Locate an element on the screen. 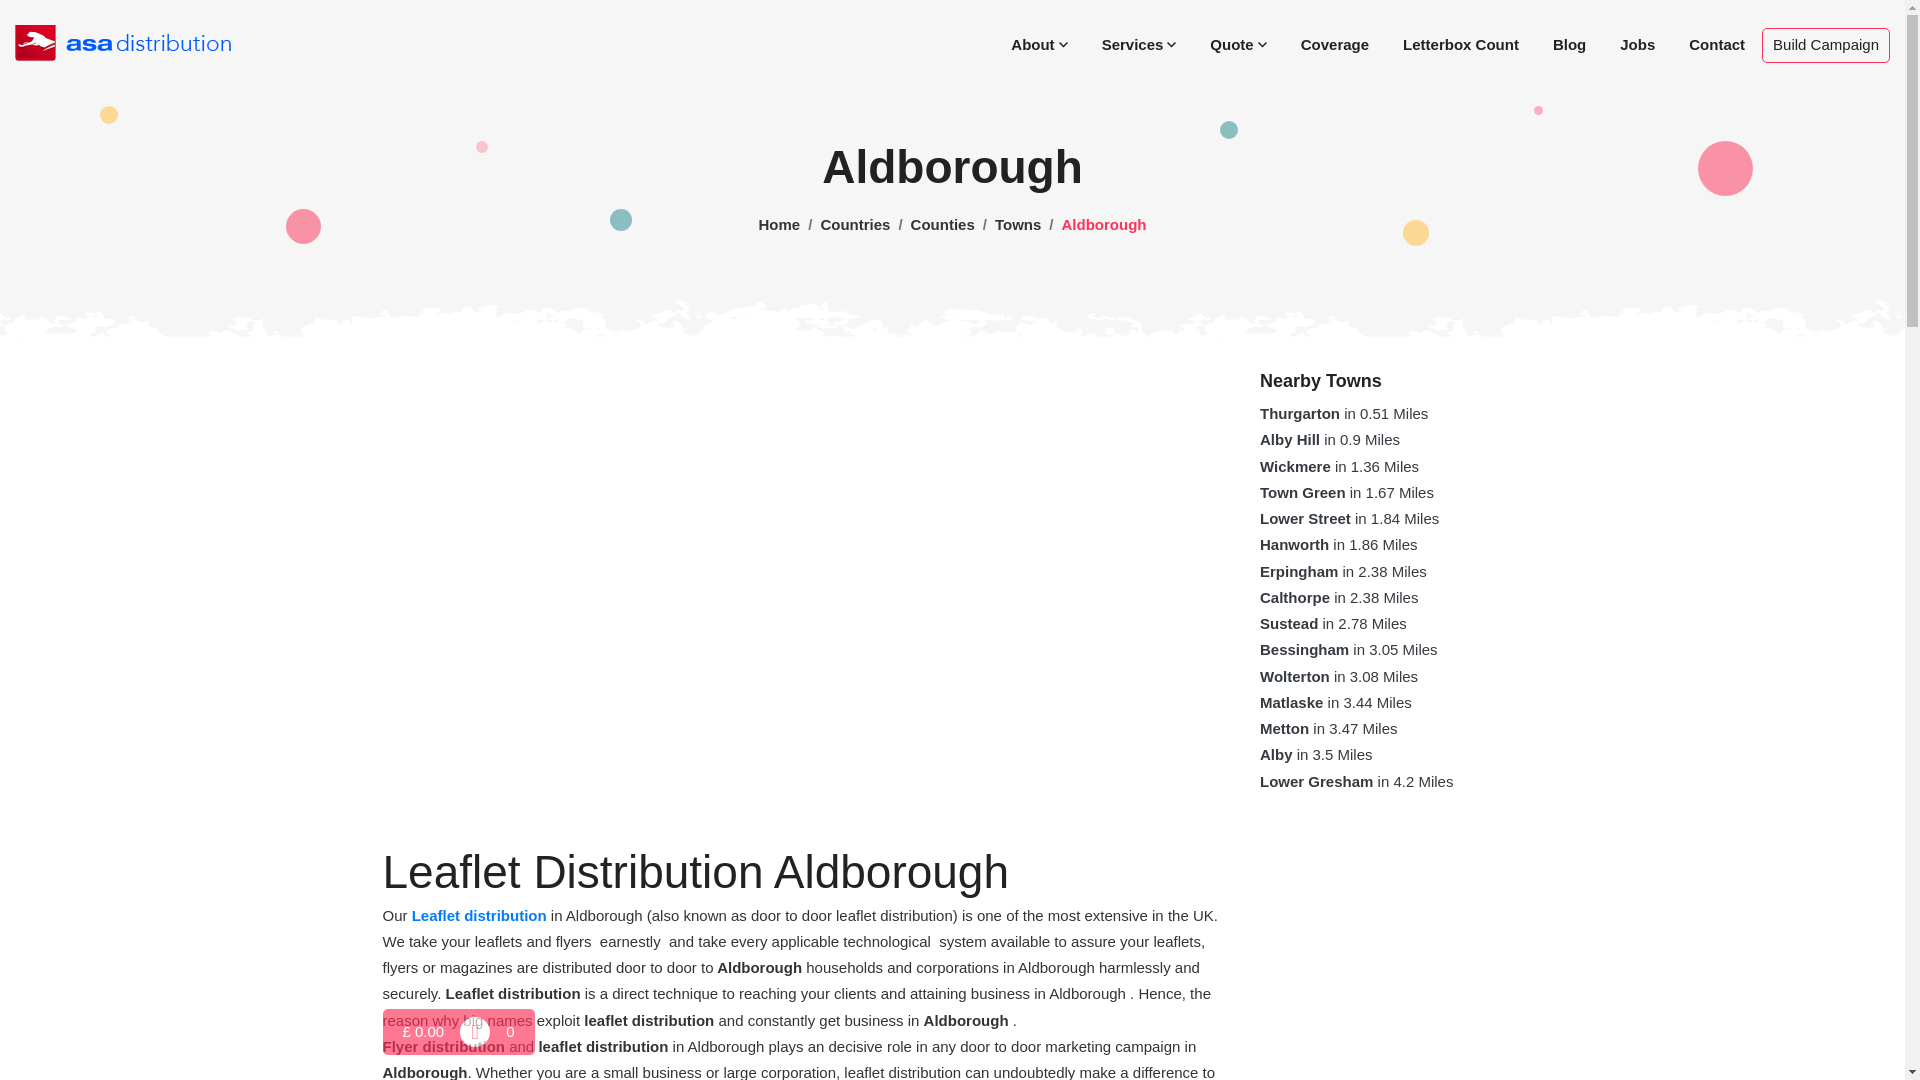 The image size is (1920, 1080). Contact is located at coordinates (1717, 44).